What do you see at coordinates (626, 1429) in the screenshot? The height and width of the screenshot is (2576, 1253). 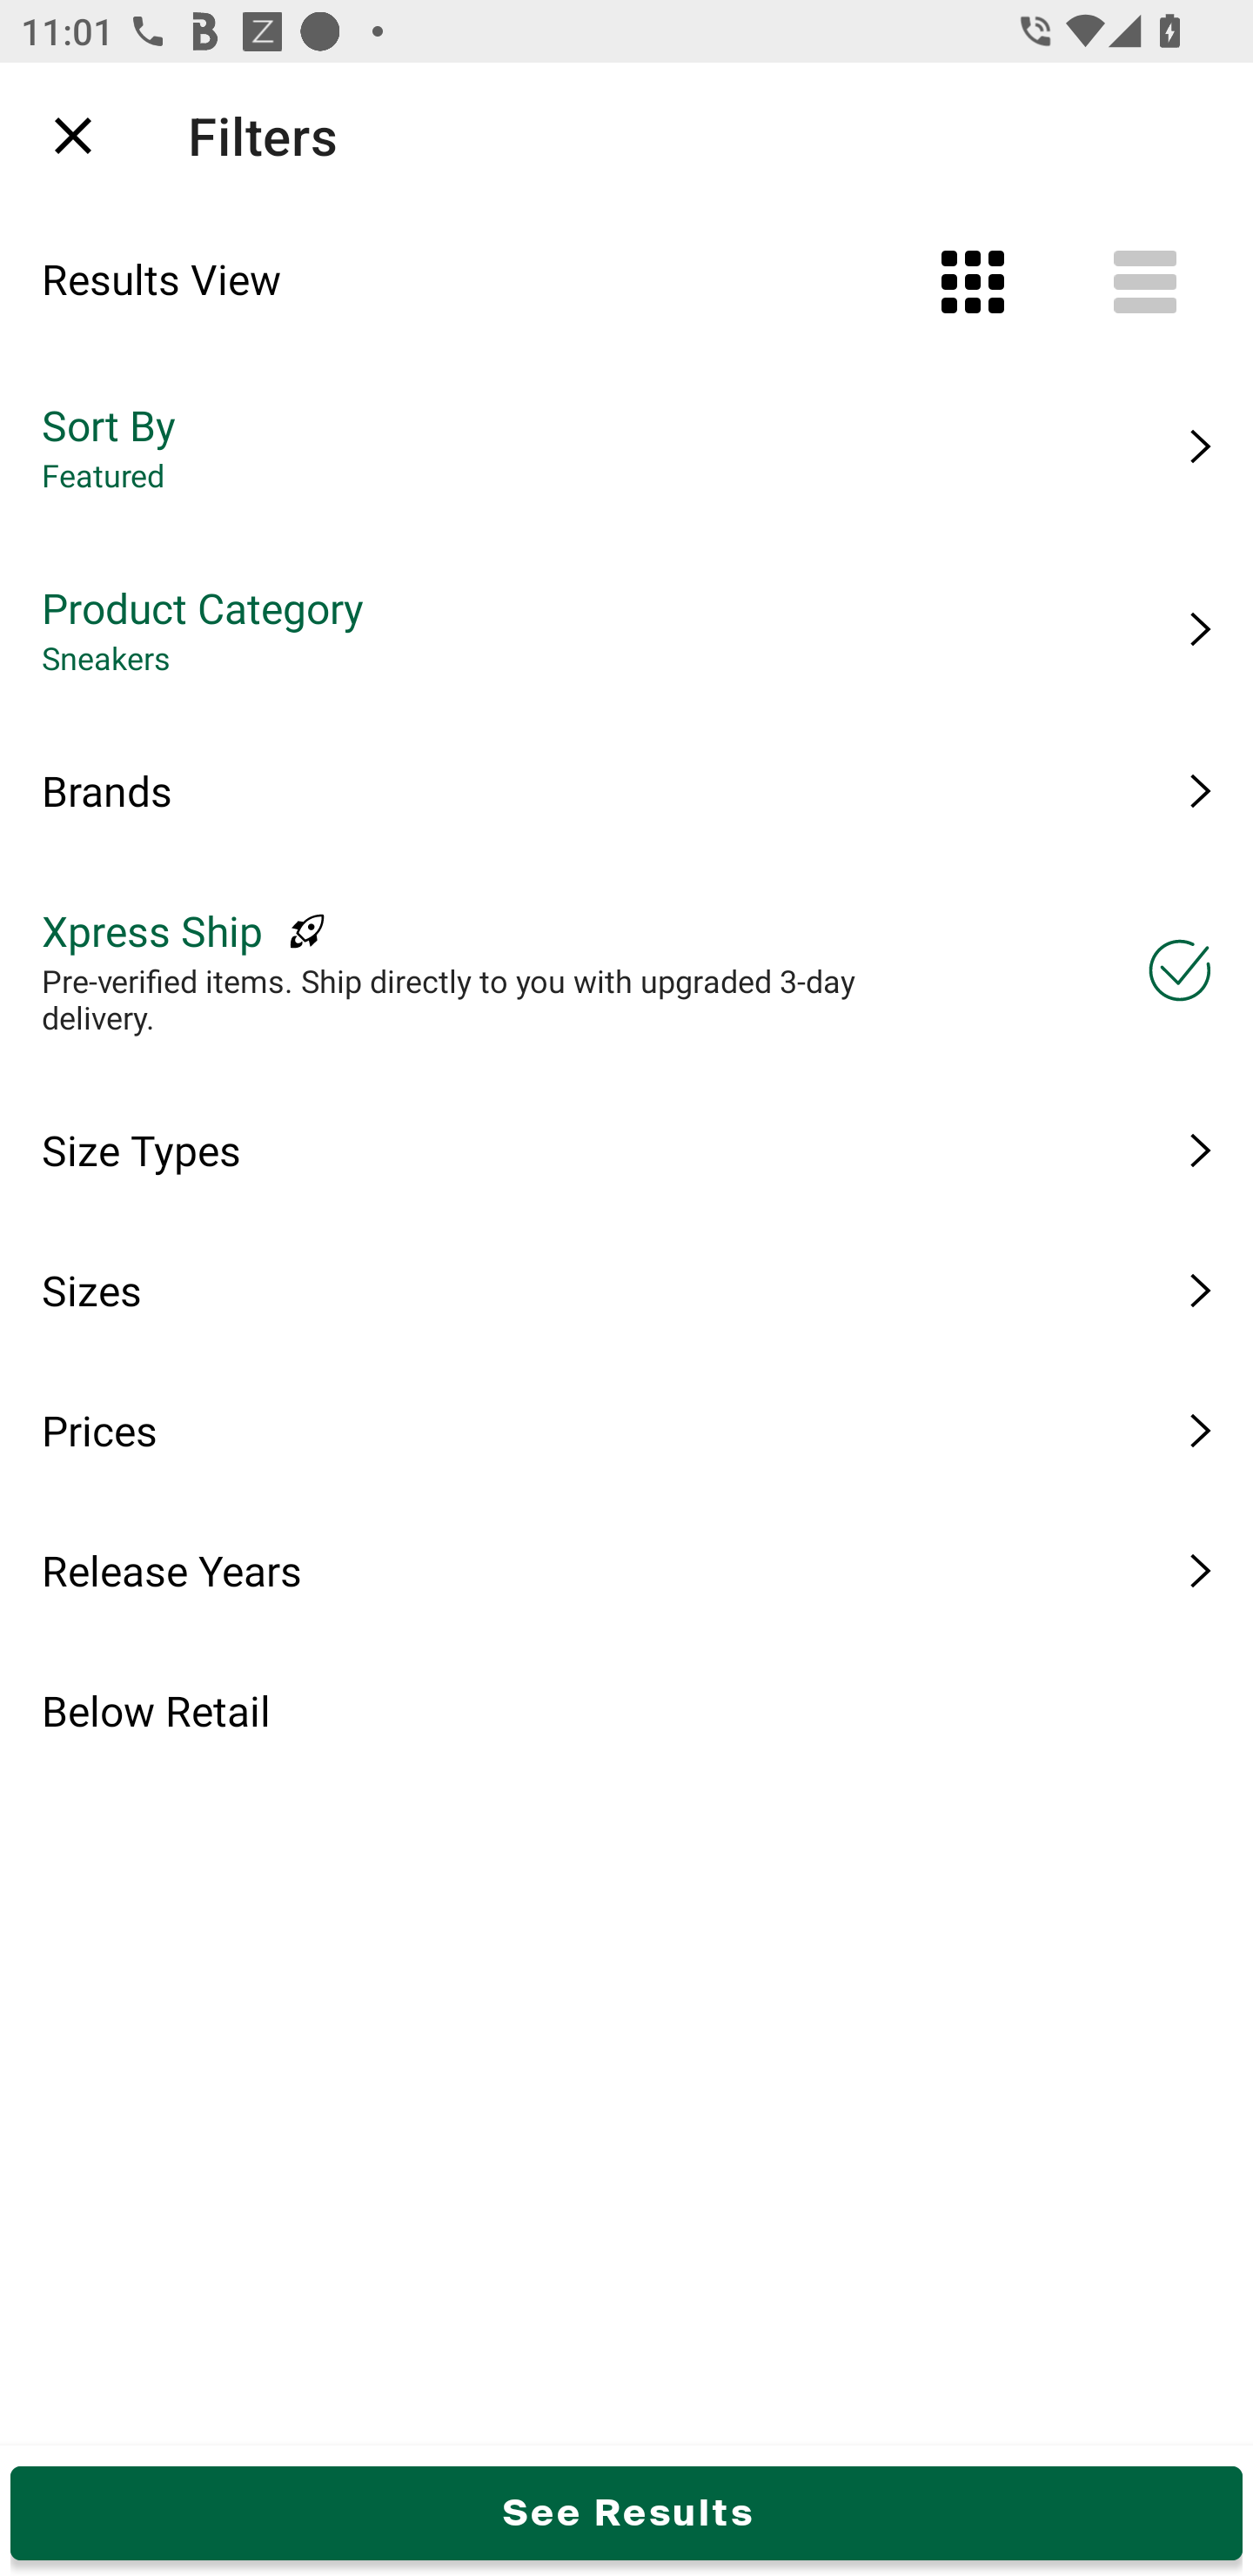 I see `Prices Next` at bounding box center [626, 1429].